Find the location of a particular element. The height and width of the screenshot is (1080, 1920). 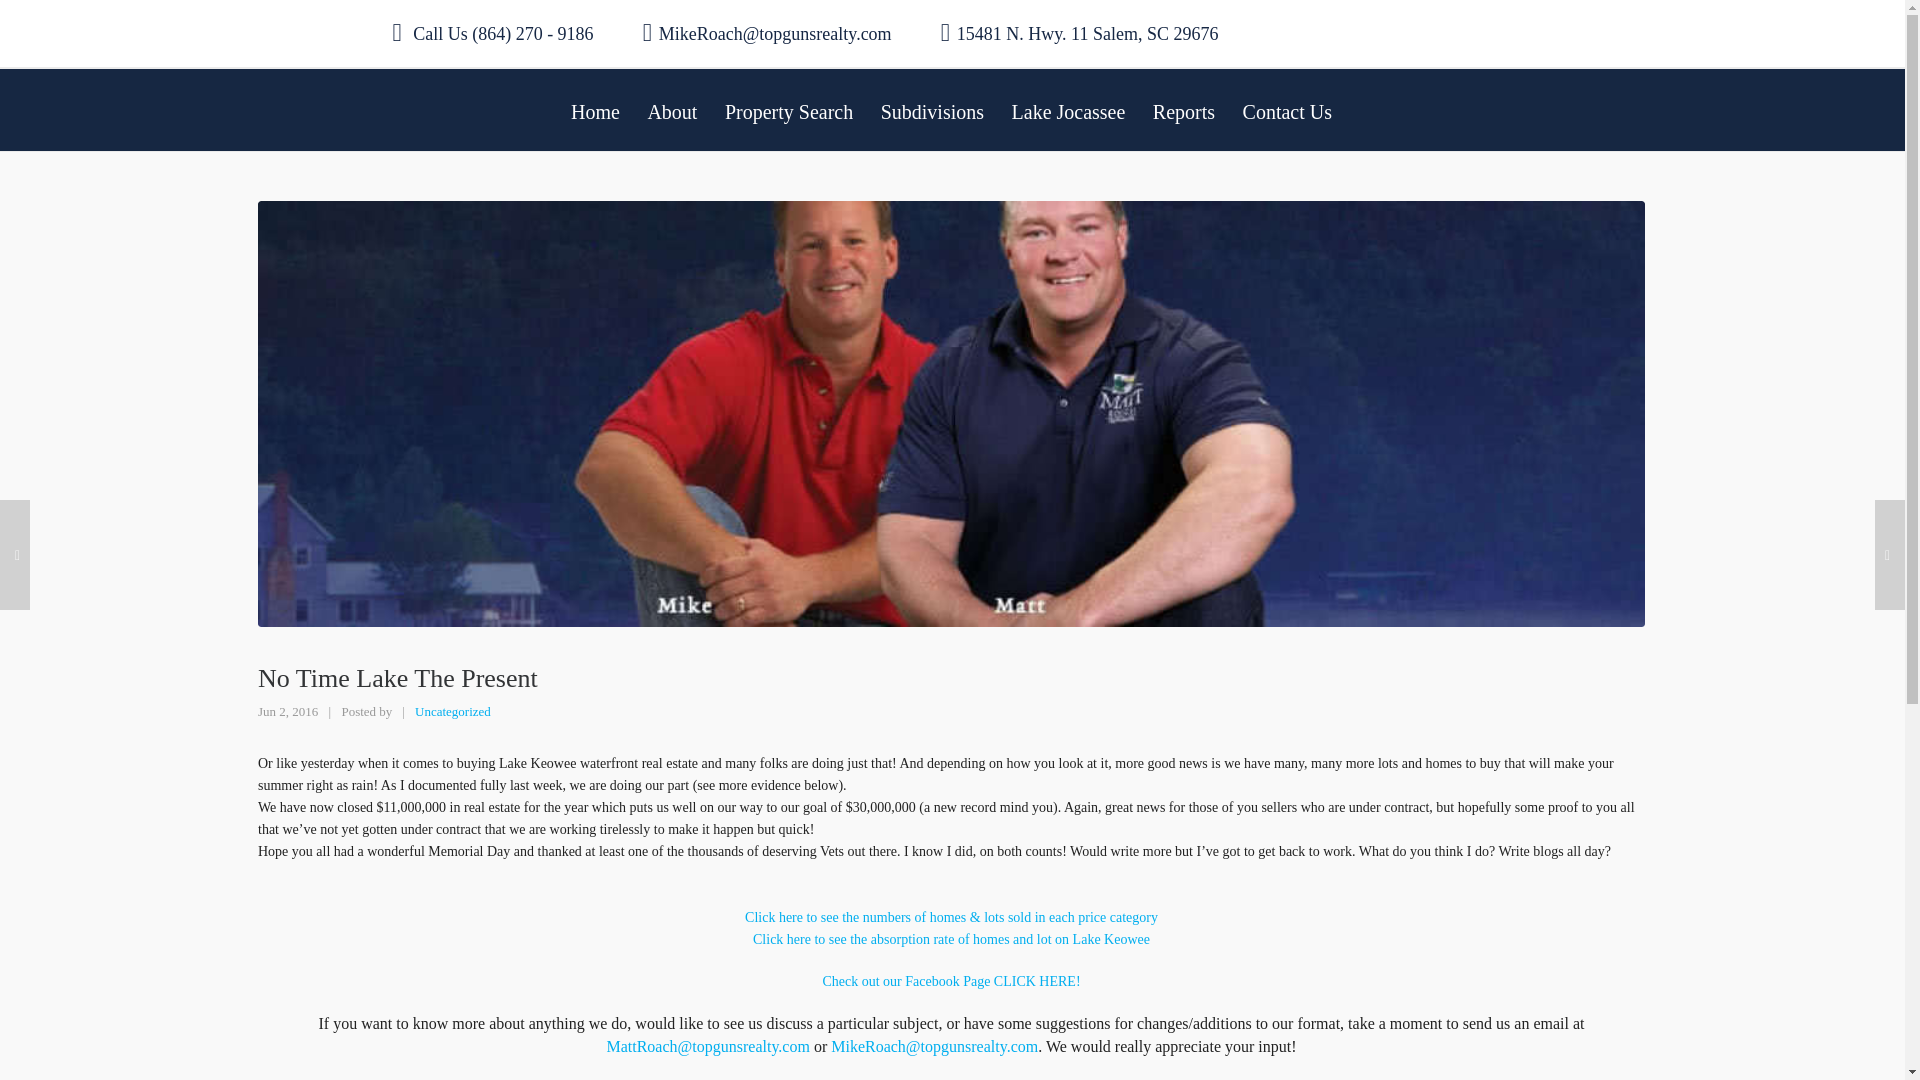

Home is located at coordinates (594, 109).